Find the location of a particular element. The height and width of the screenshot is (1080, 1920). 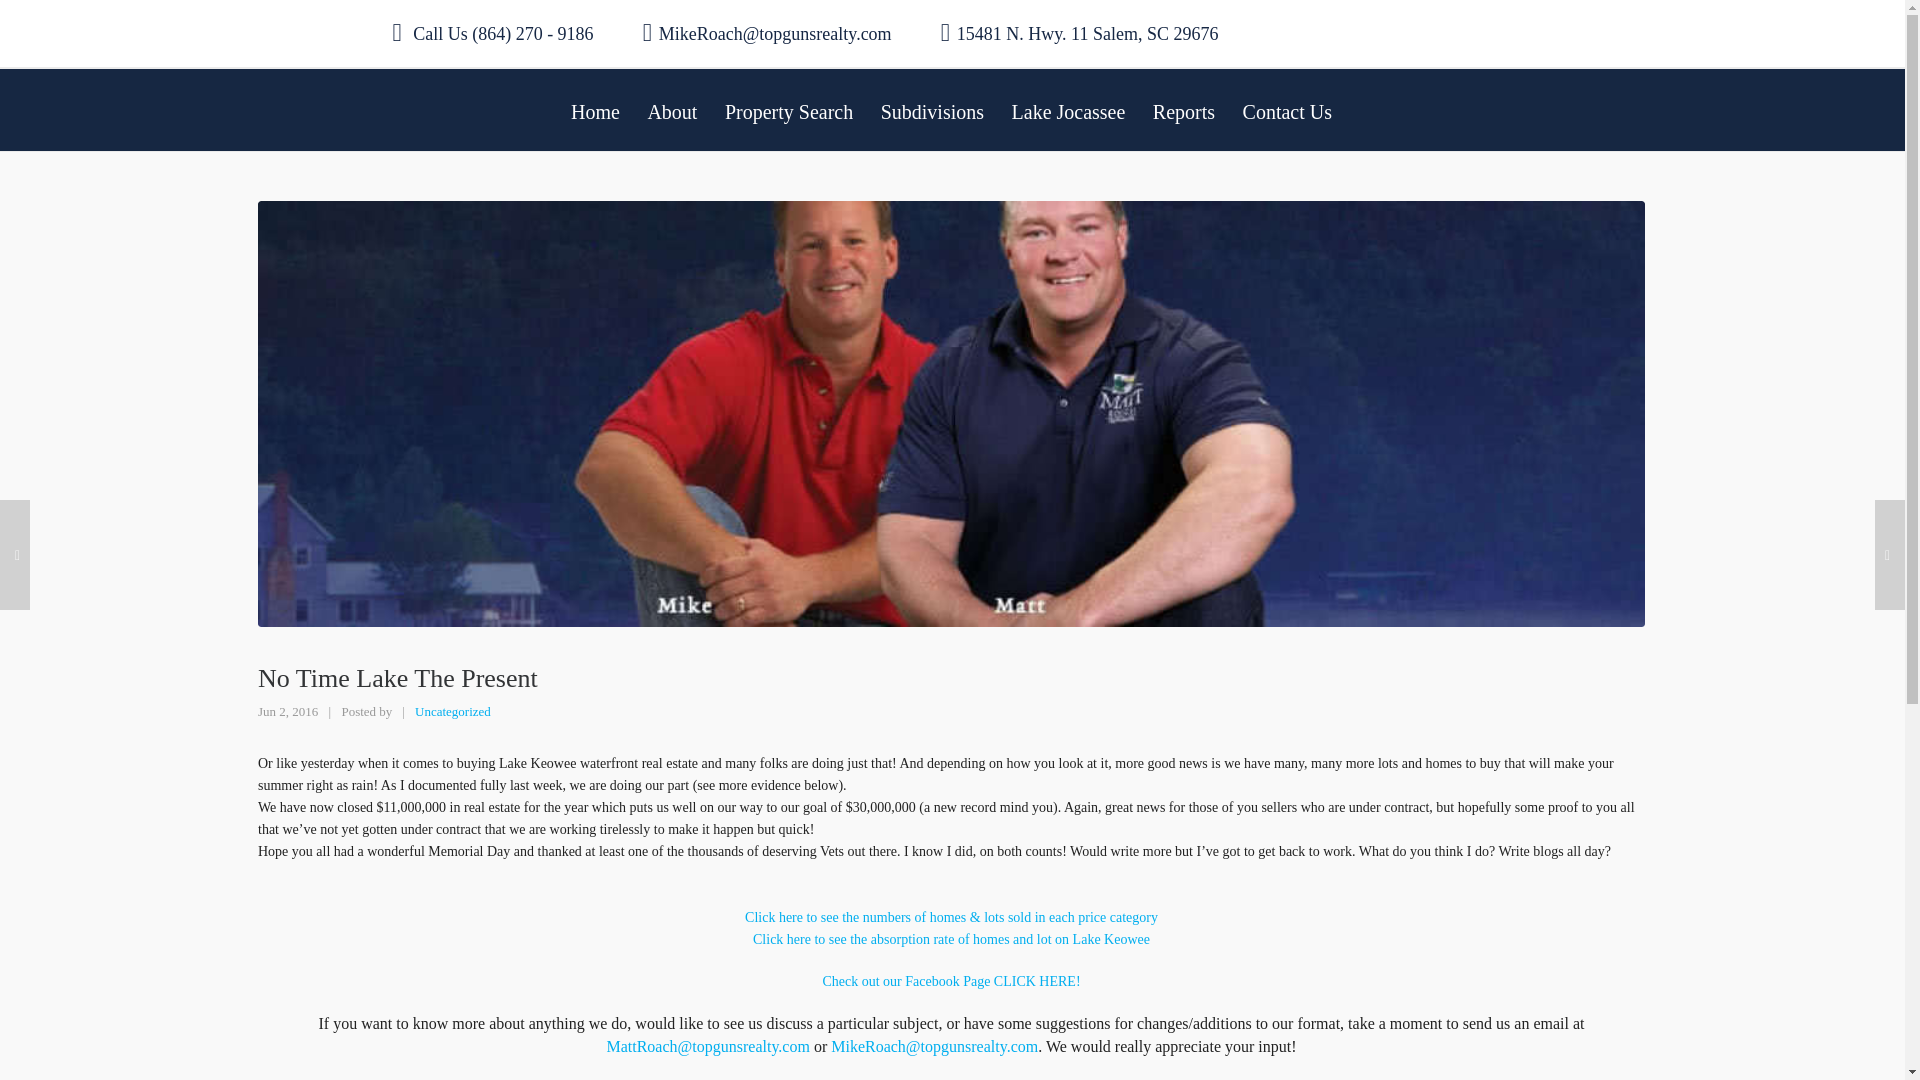

Home is located at coordinates (594, 109).